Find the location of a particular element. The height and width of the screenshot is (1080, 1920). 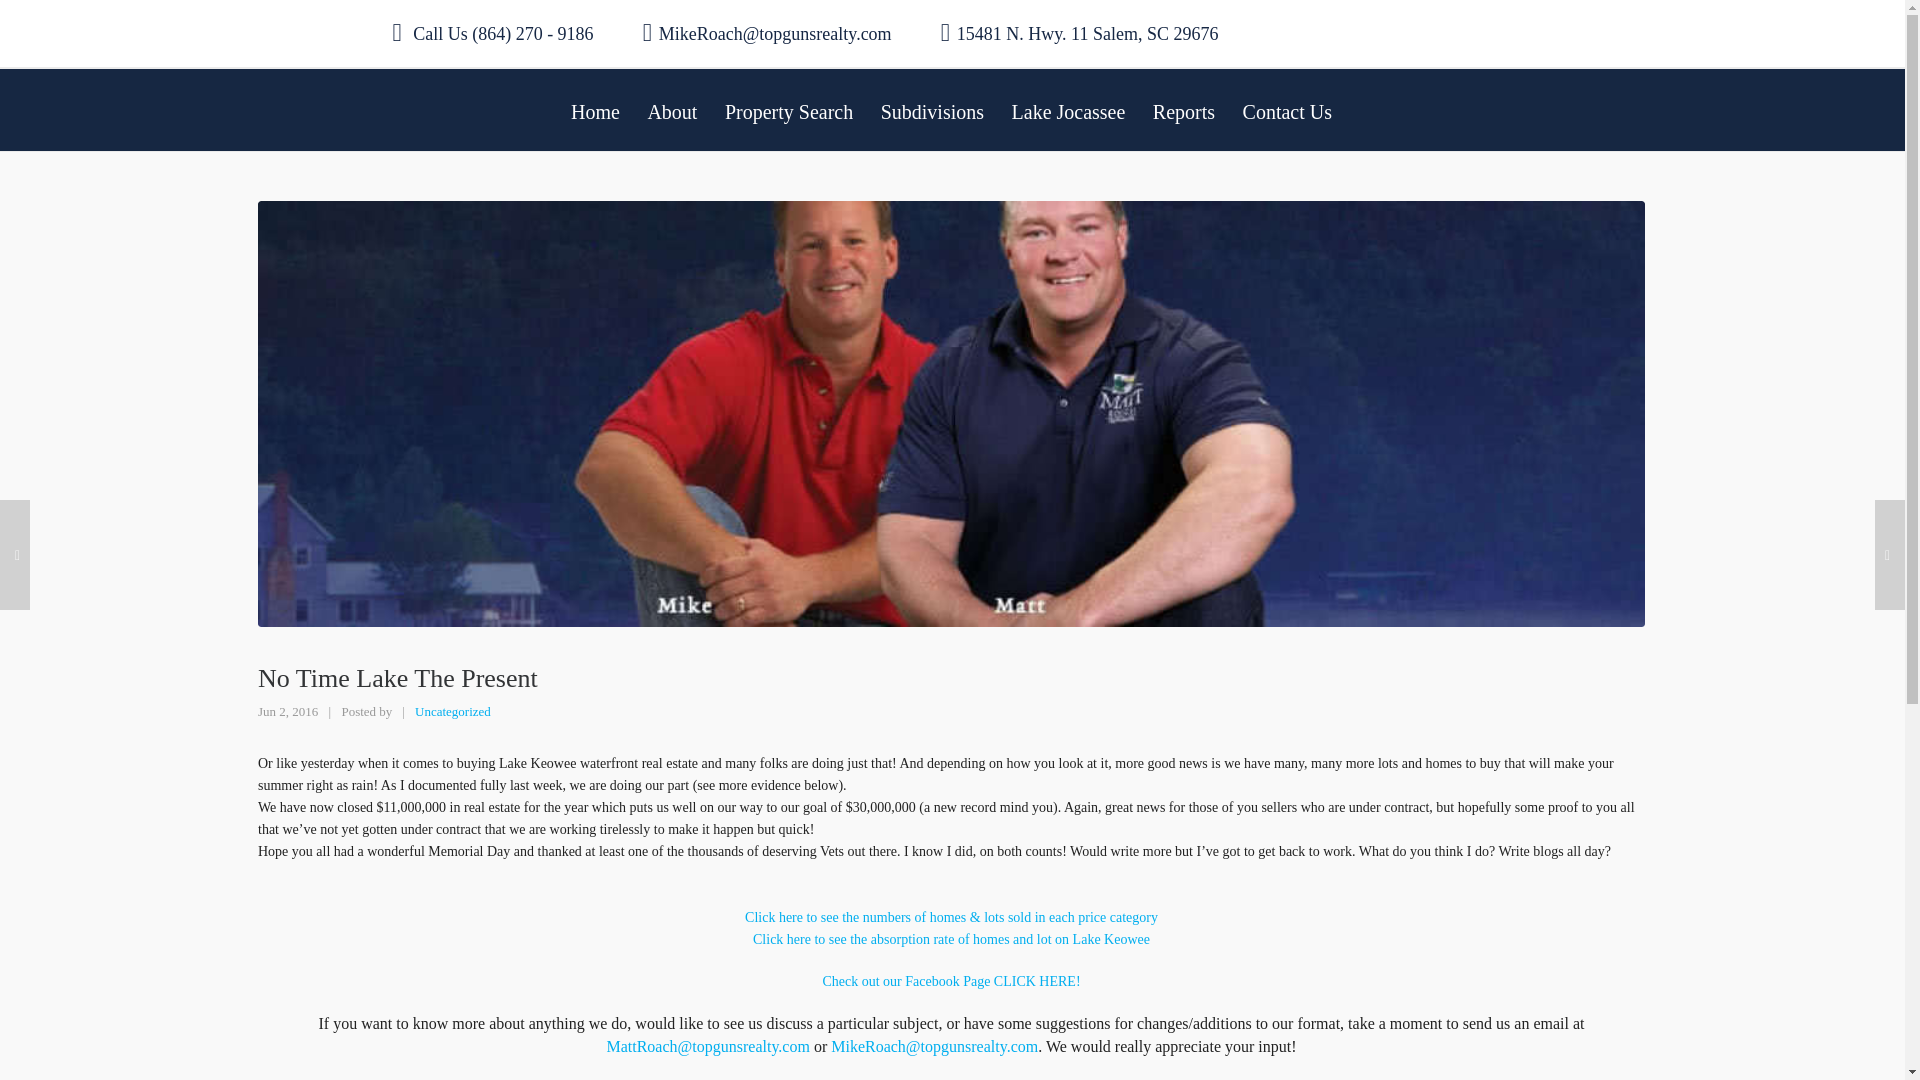

Home is located at coordinates (594, 109).